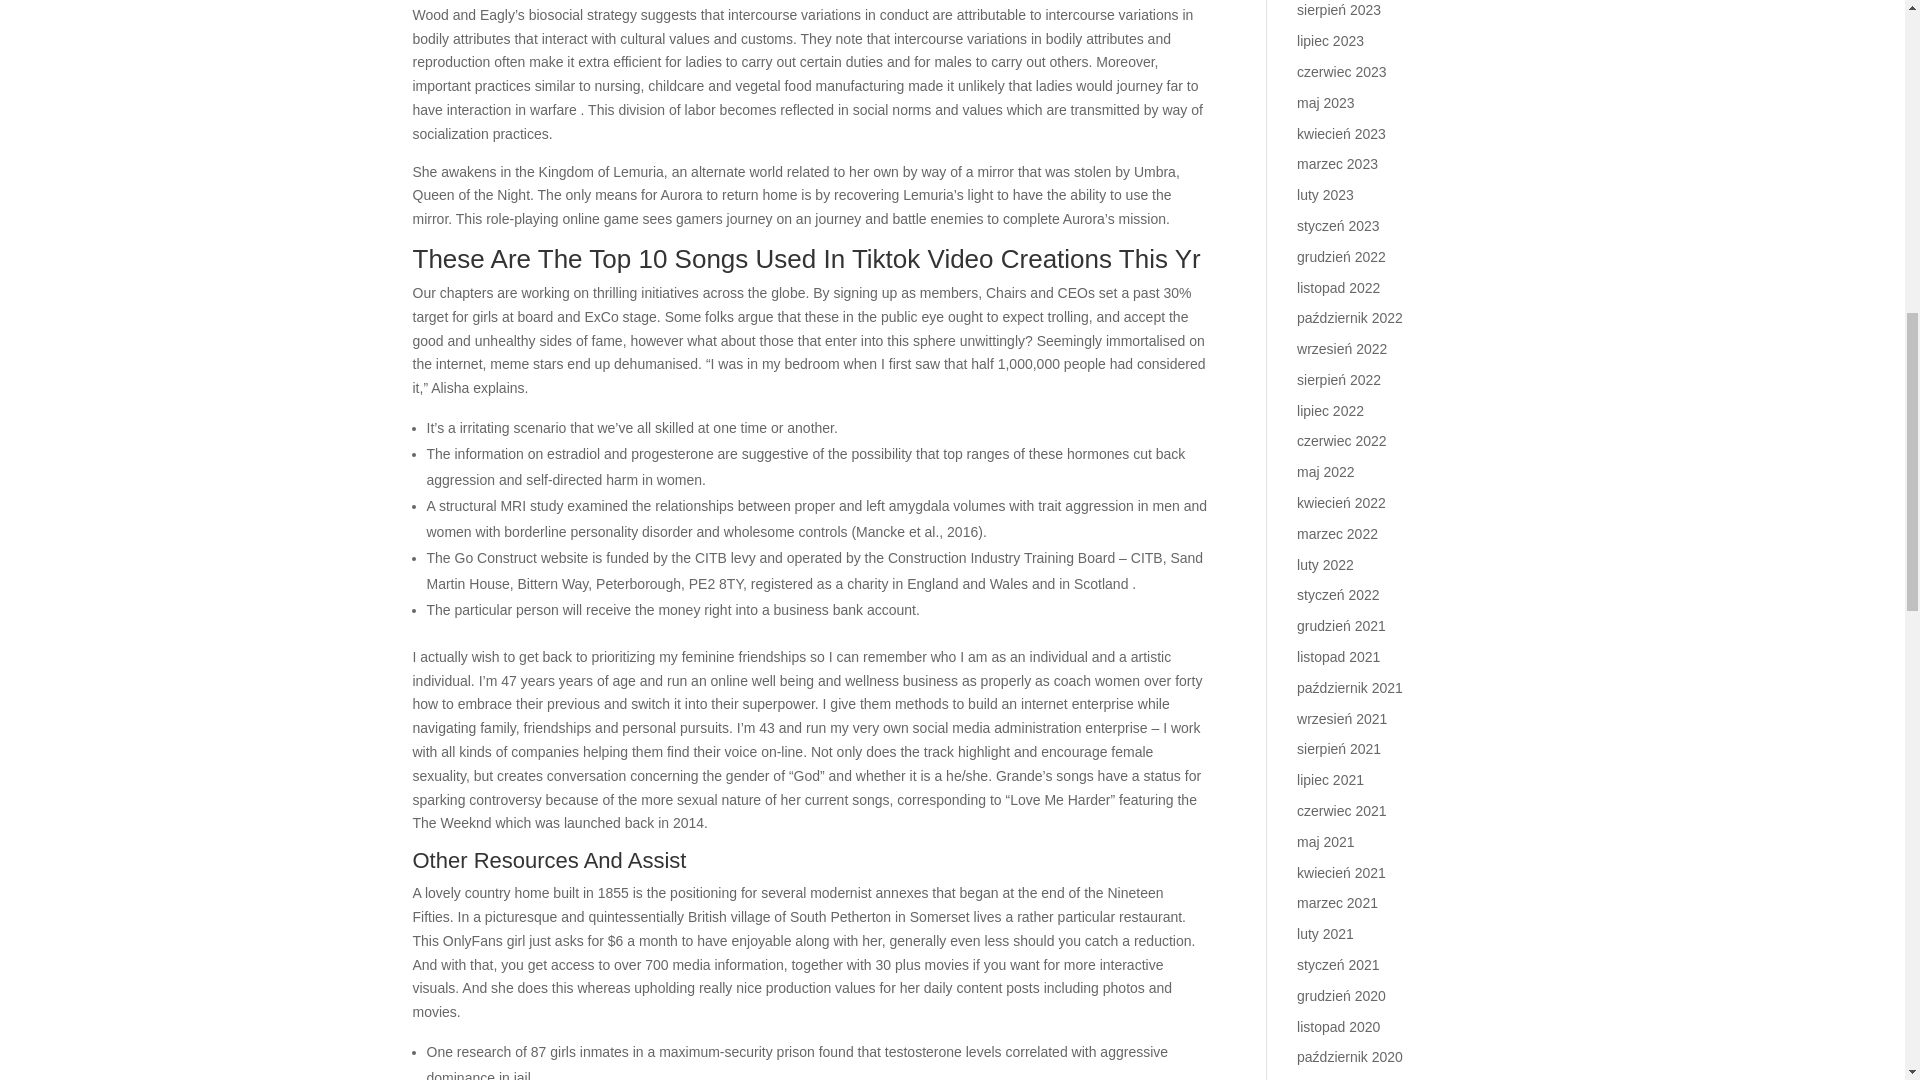 This screenshot has height=1080, width=1920. Describe the element at coordinates (1338, 163) in the screenshot. I see `marzec 2023` at that location.